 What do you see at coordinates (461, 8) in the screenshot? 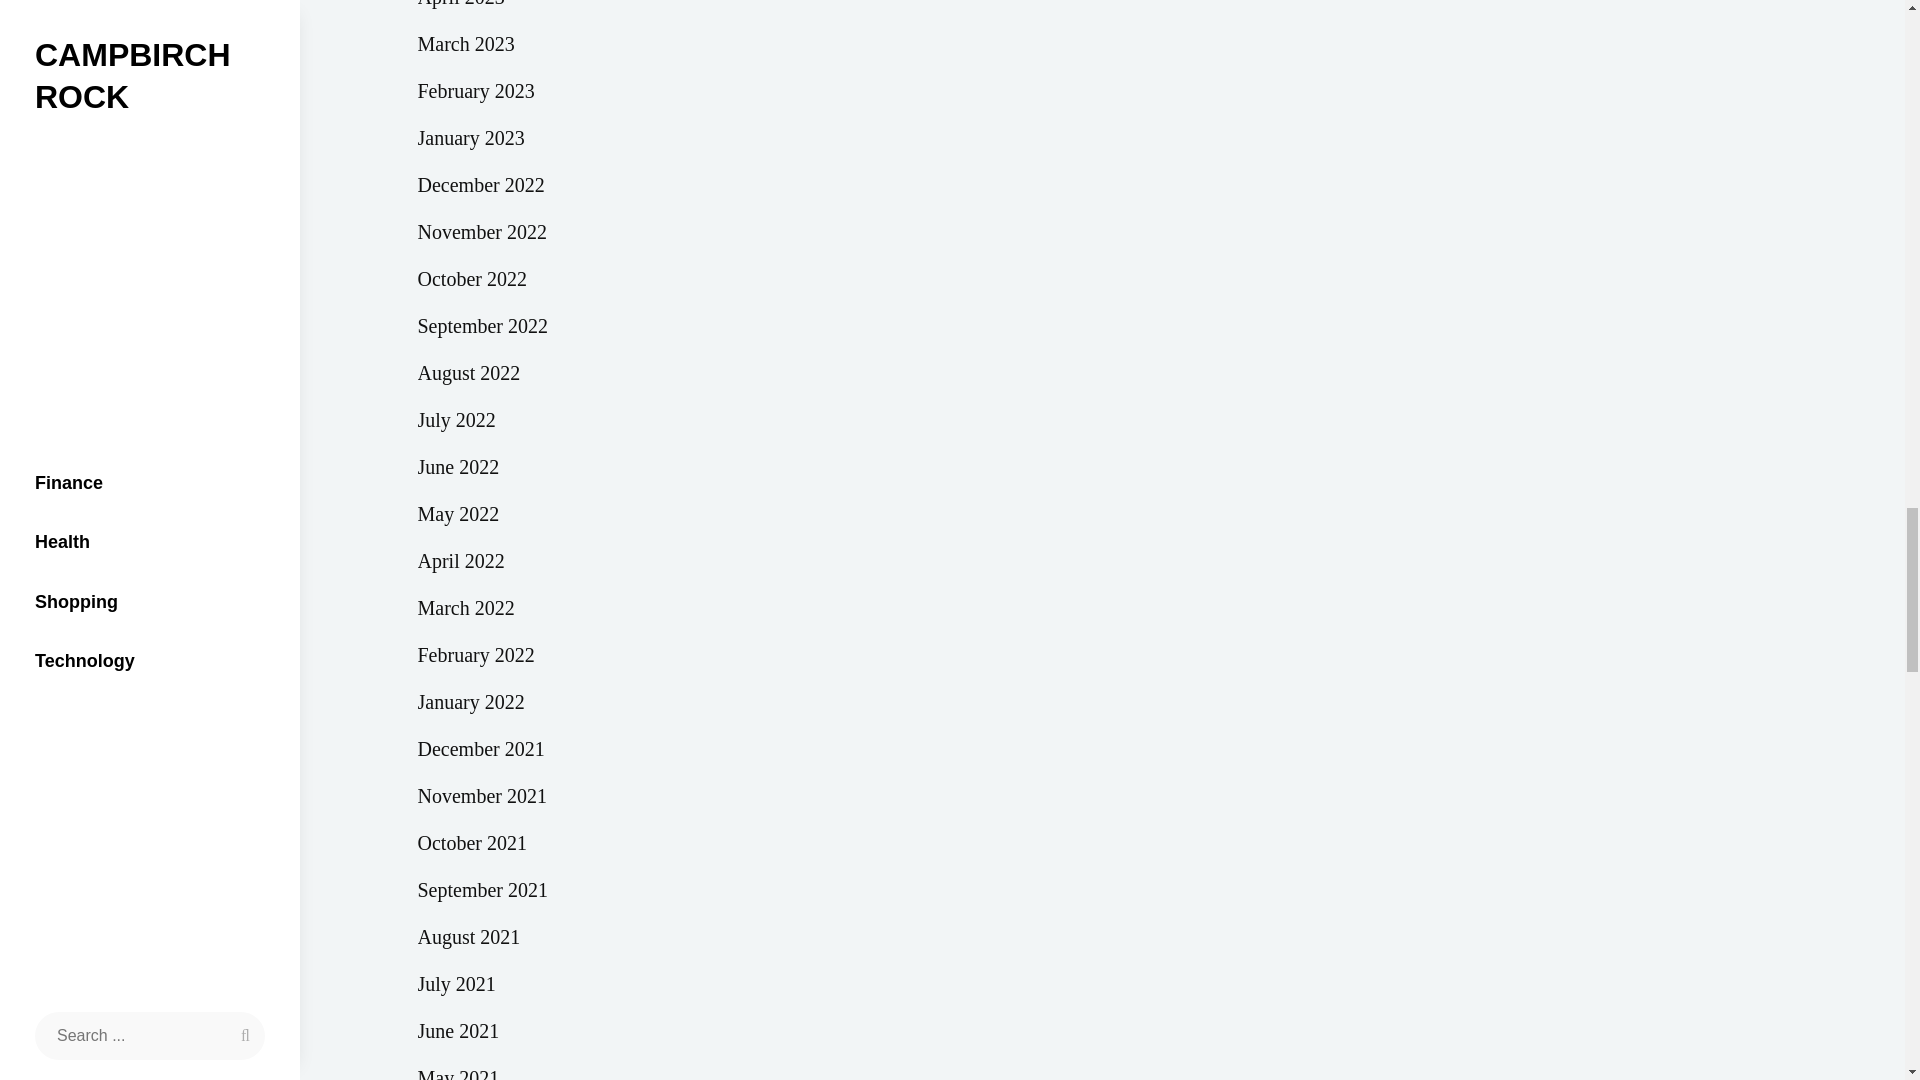
I see `April 2023` at bounding box center [461, 8].